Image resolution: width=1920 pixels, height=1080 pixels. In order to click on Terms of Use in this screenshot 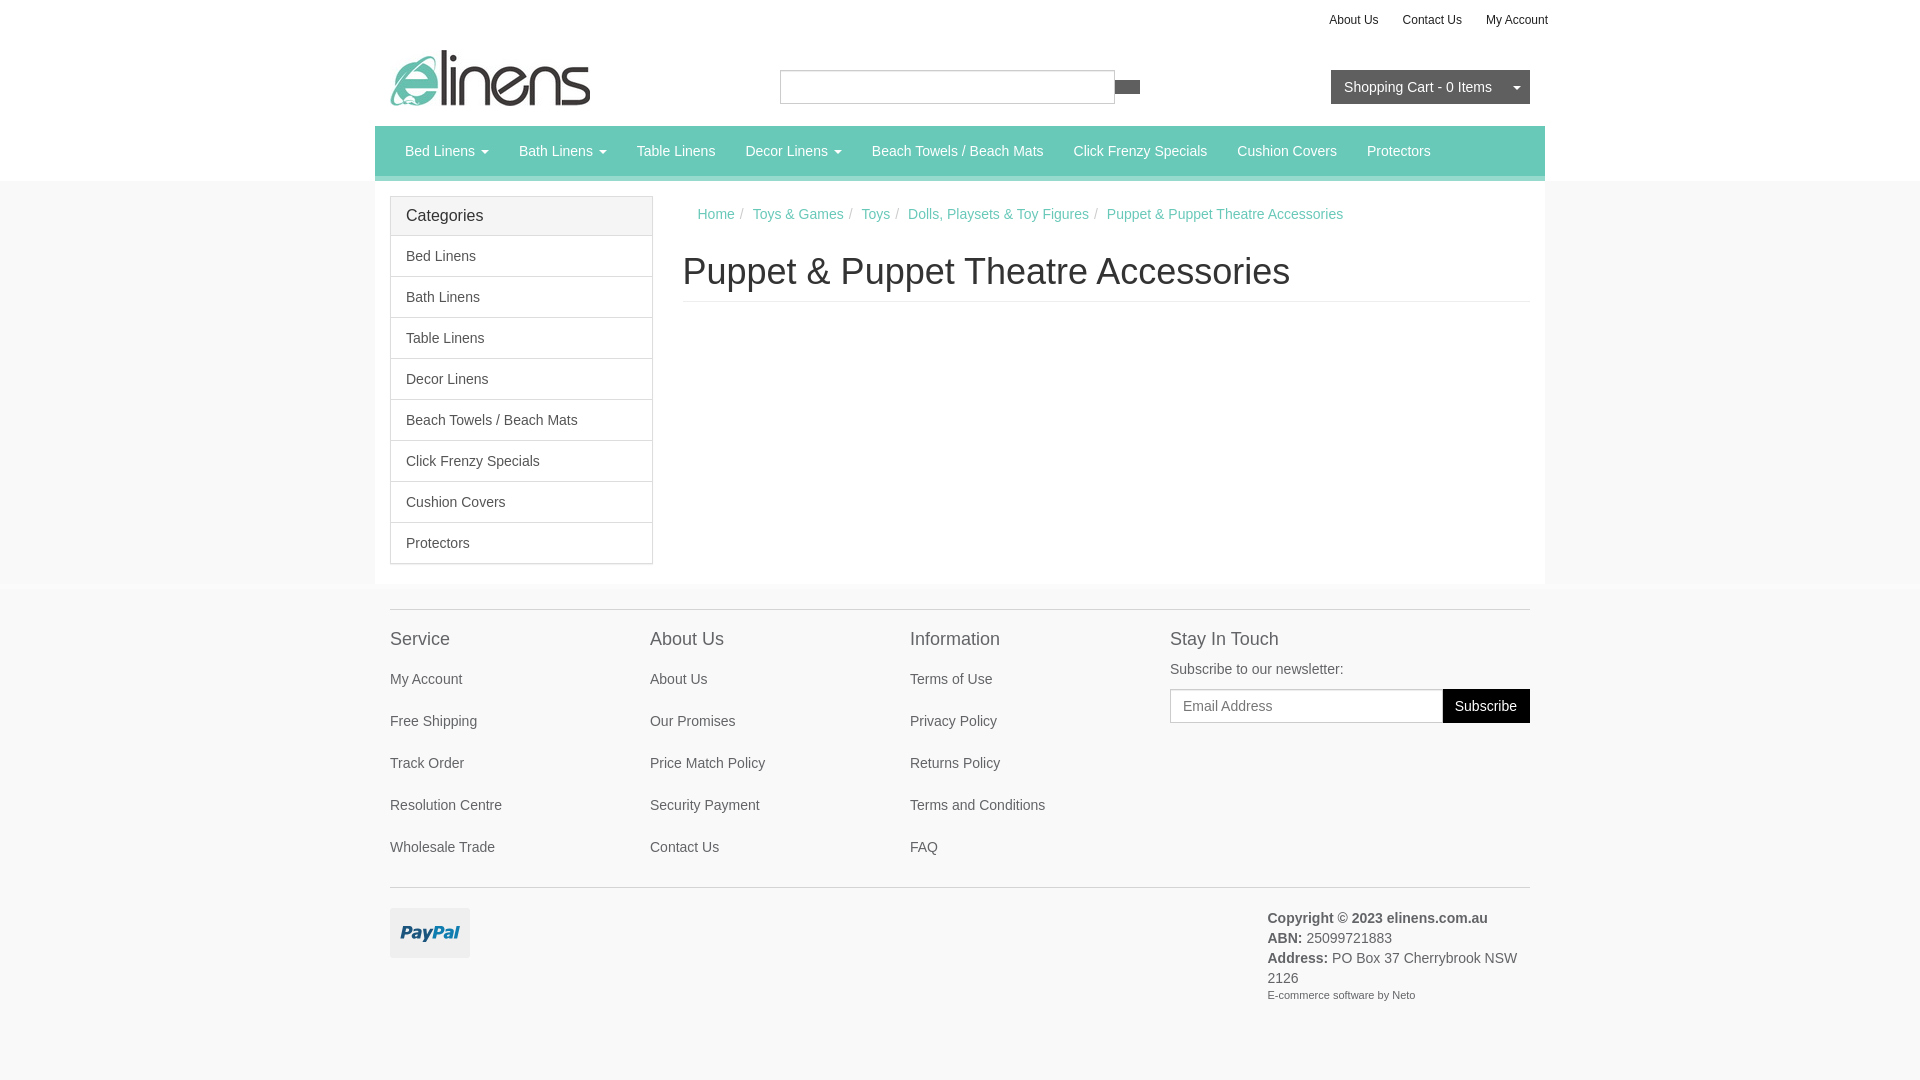, I will do `click(1018, 679)`.